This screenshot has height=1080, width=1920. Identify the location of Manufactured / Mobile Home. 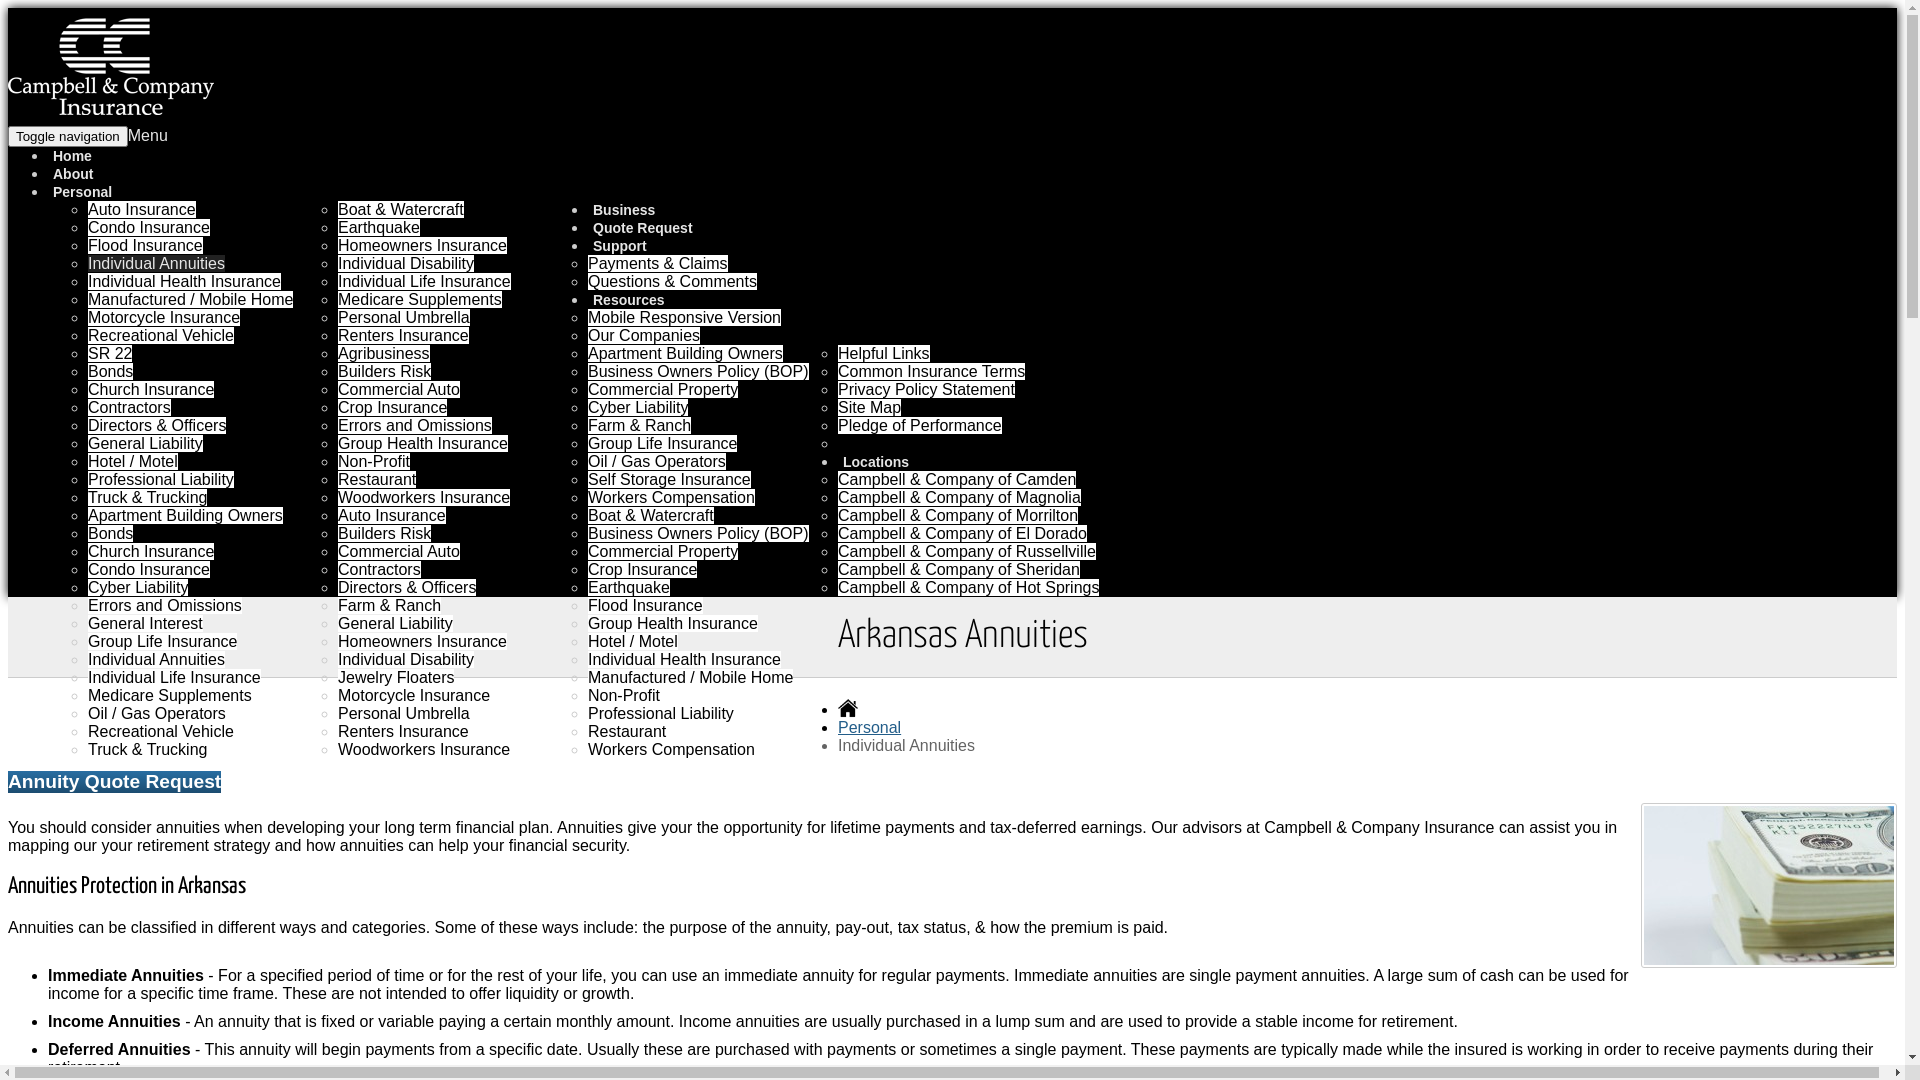
(190, 300).